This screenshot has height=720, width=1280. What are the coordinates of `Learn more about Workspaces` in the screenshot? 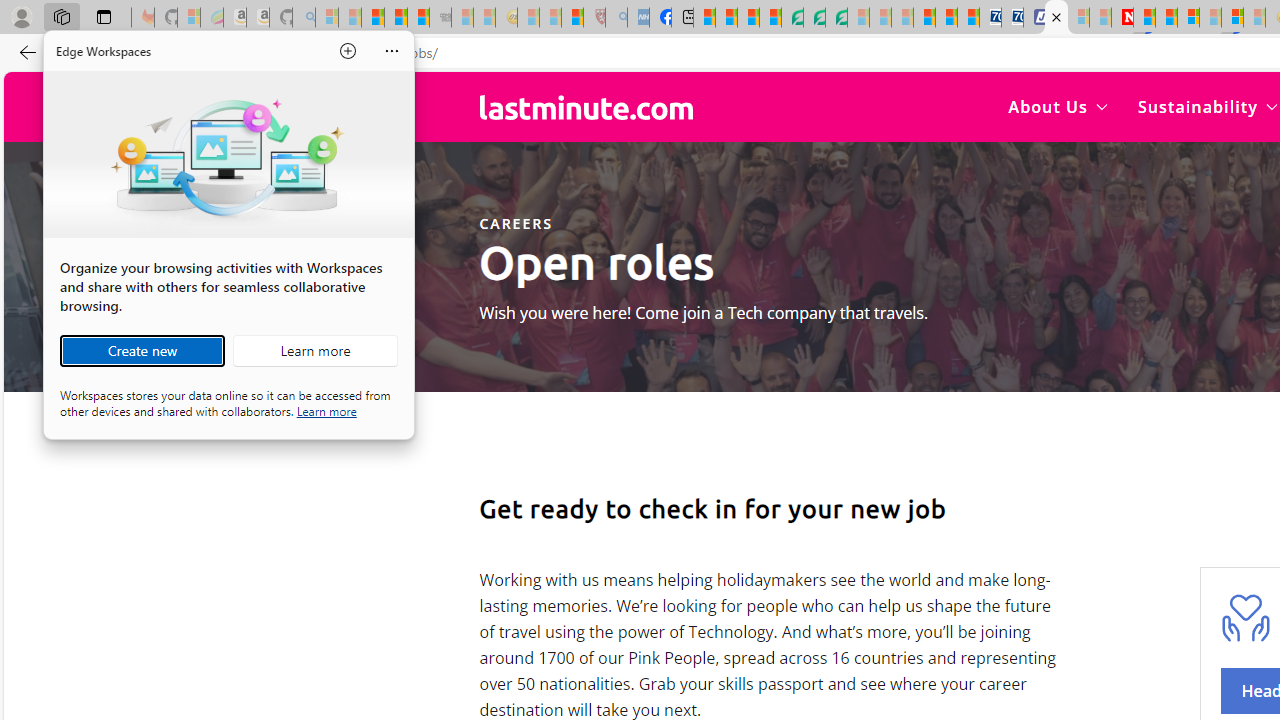 It's located at (315, 350).